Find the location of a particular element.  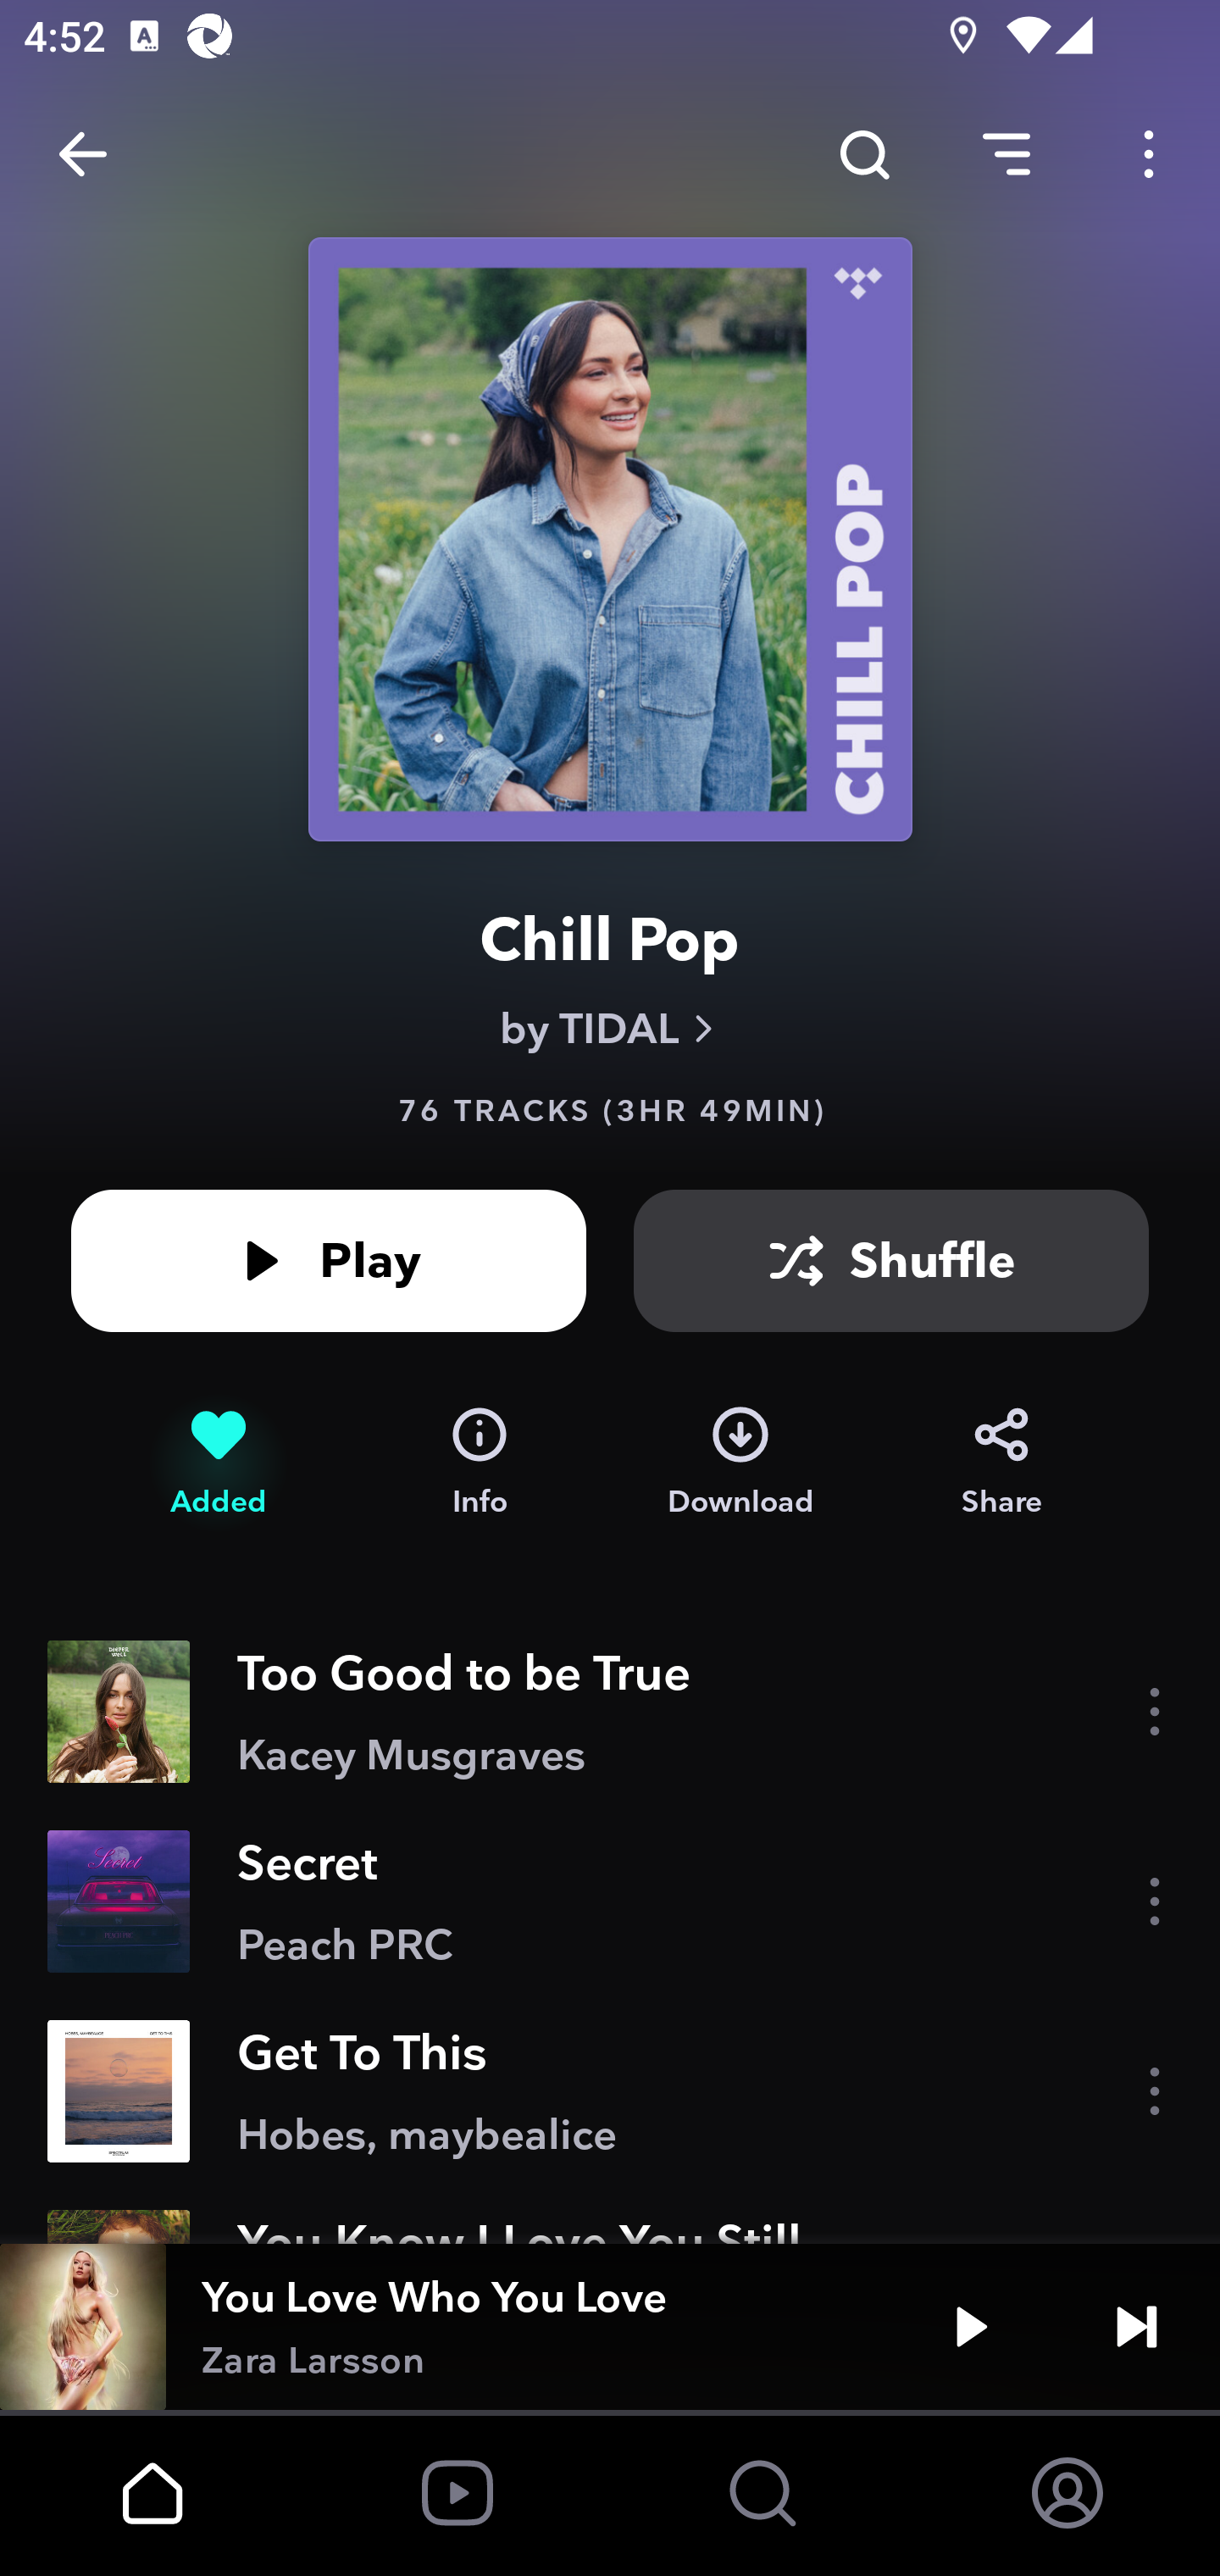

Play is located at coordinates (971, 2327).